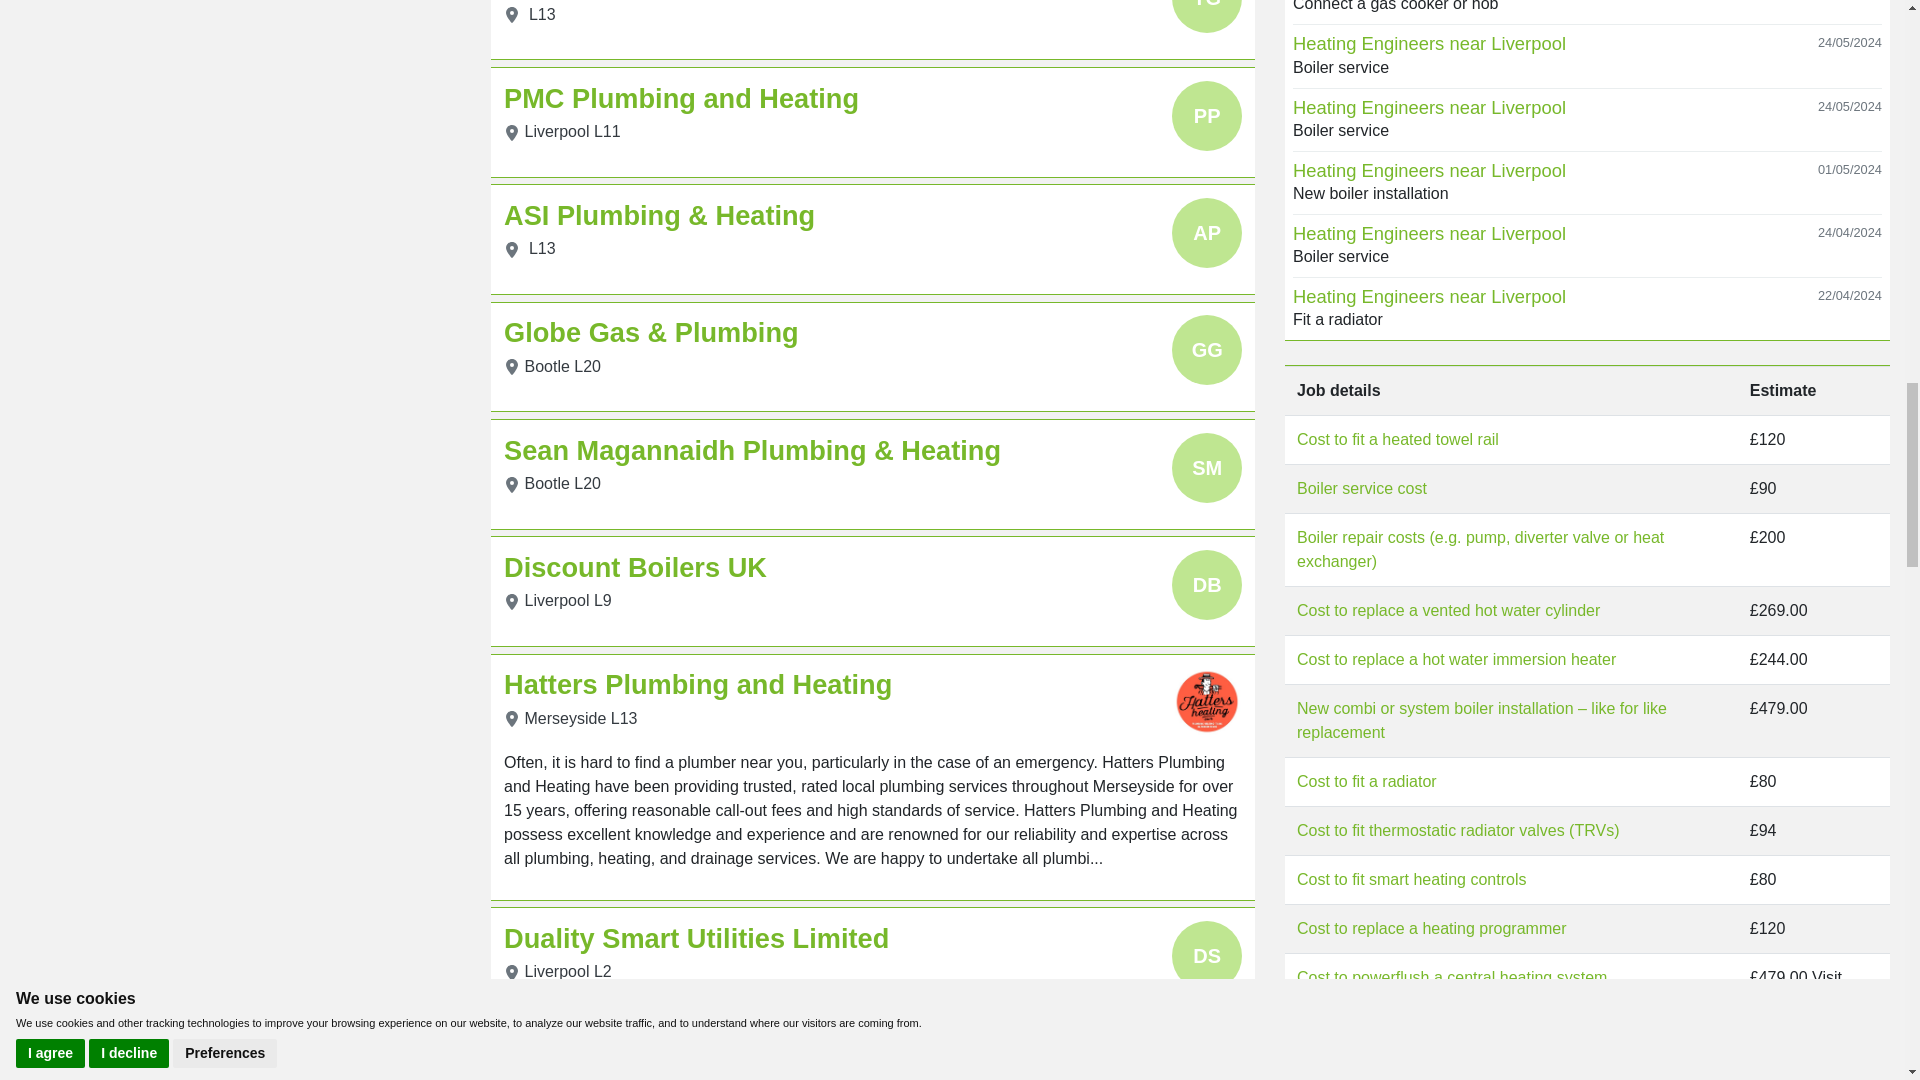 The height and width of the screenshot is (1080, 1920). What do you see at coordinates (1456, 660) in the screenshot?
I see `Cost to replace a hot water immersion heater` at bounding box center [1456, 660].